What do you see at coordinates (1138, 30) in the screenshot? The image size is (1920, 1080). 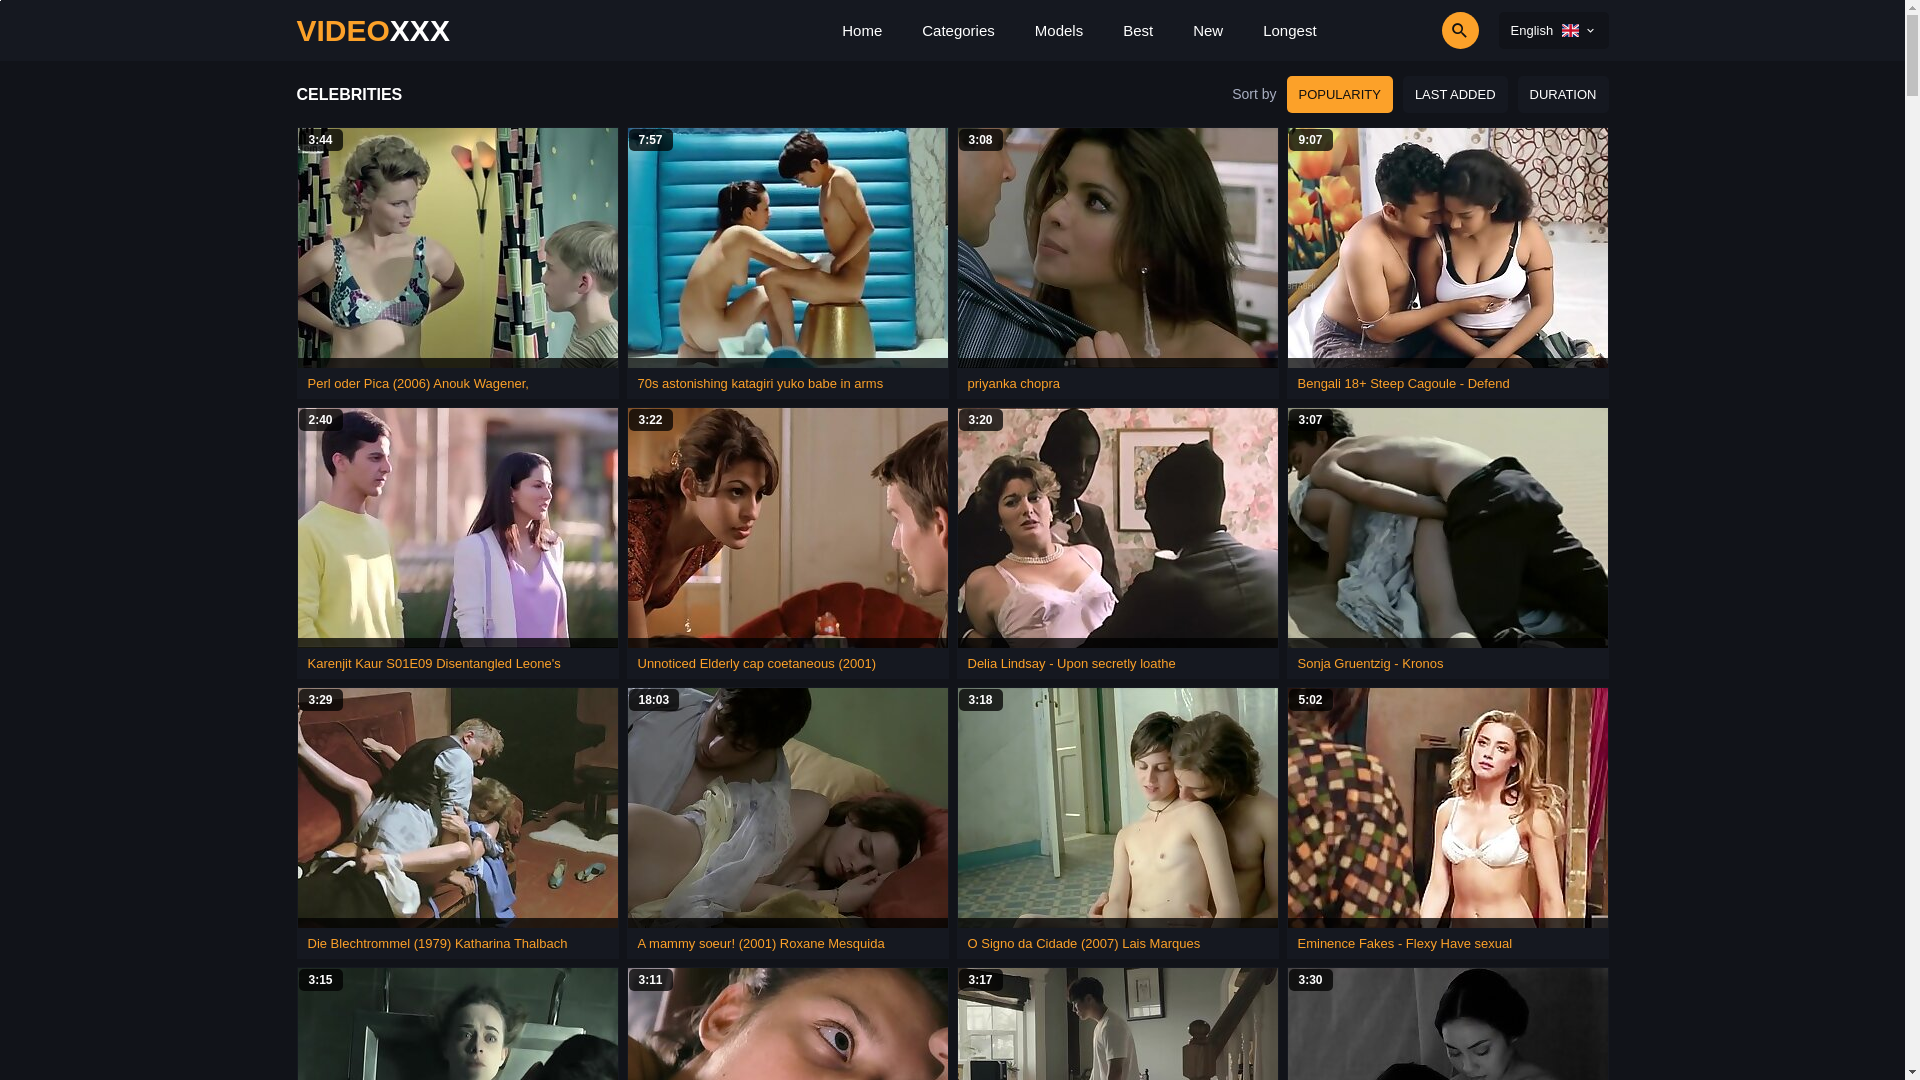 I see `Best` at bounding box center [1138, 30].